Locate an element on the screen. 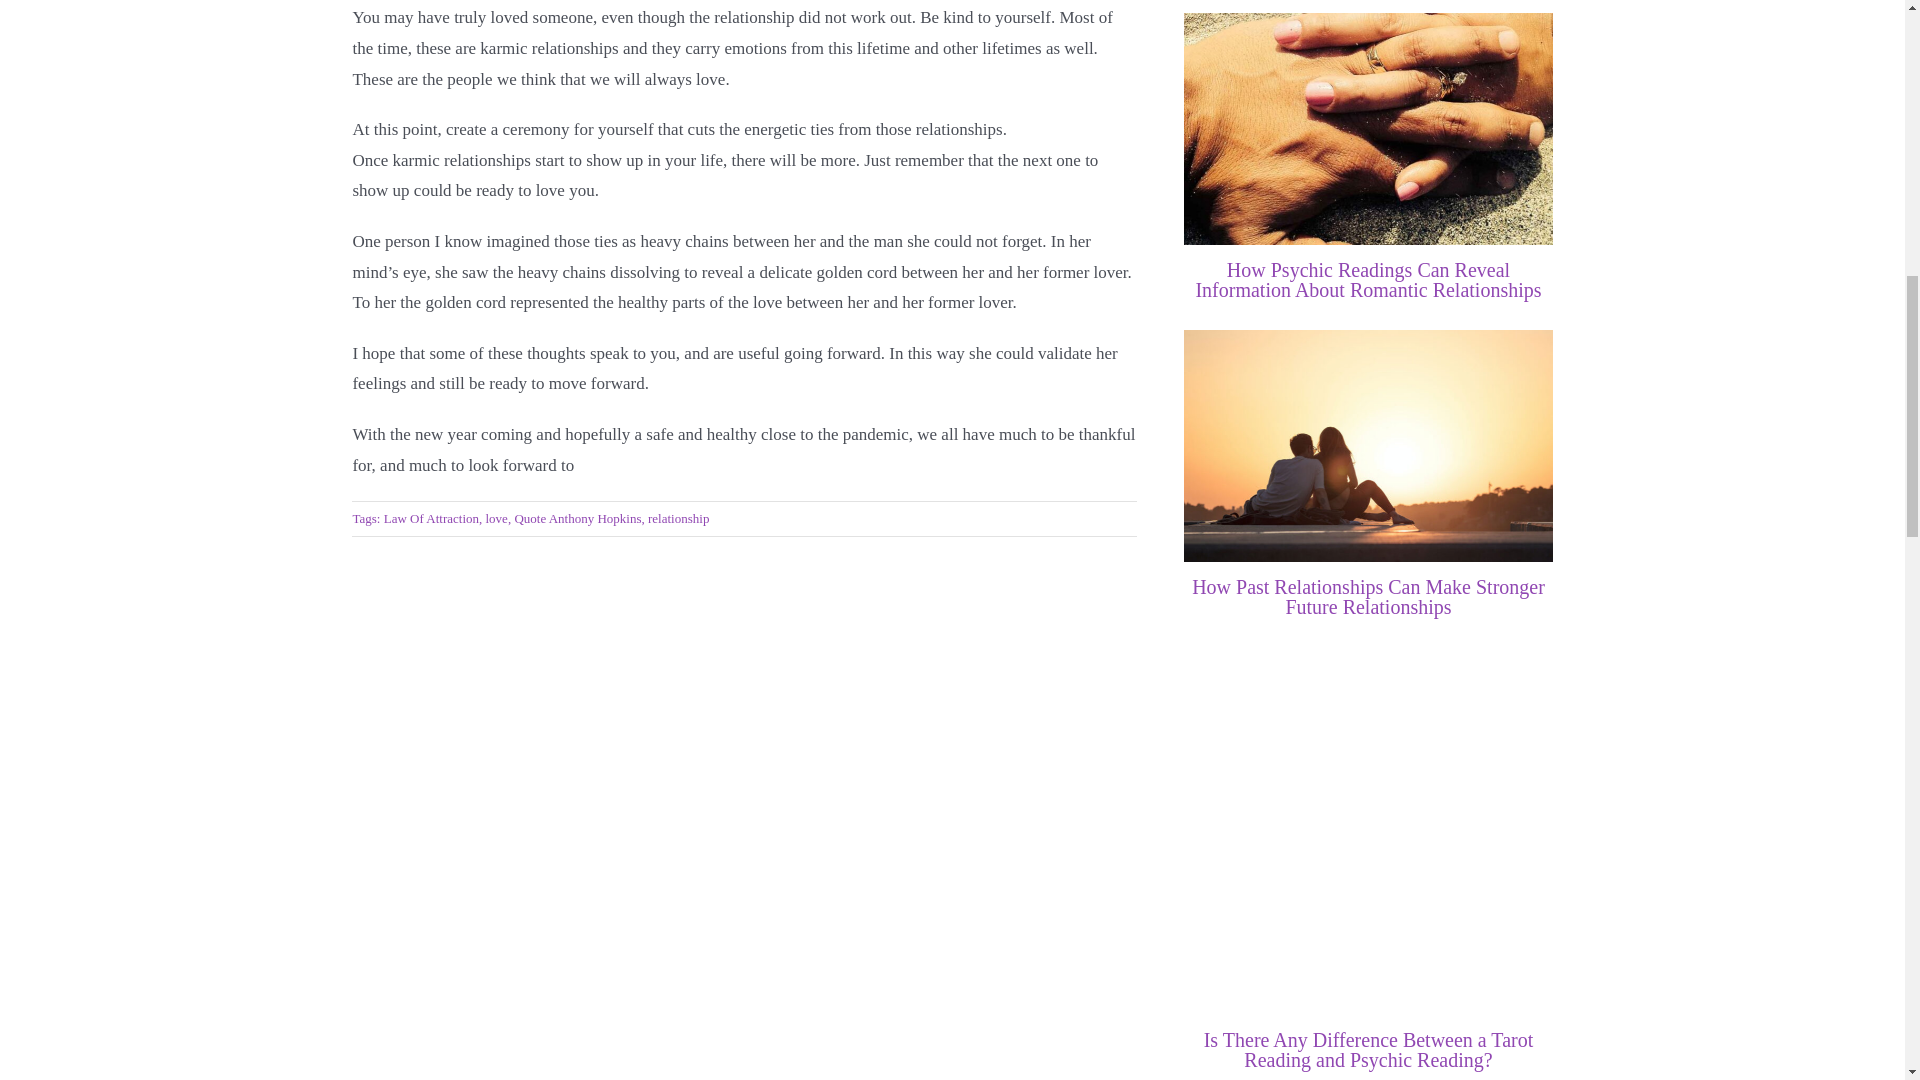 This screenshot has width=1920, height=1080. love is located at coordinates (496, 518).